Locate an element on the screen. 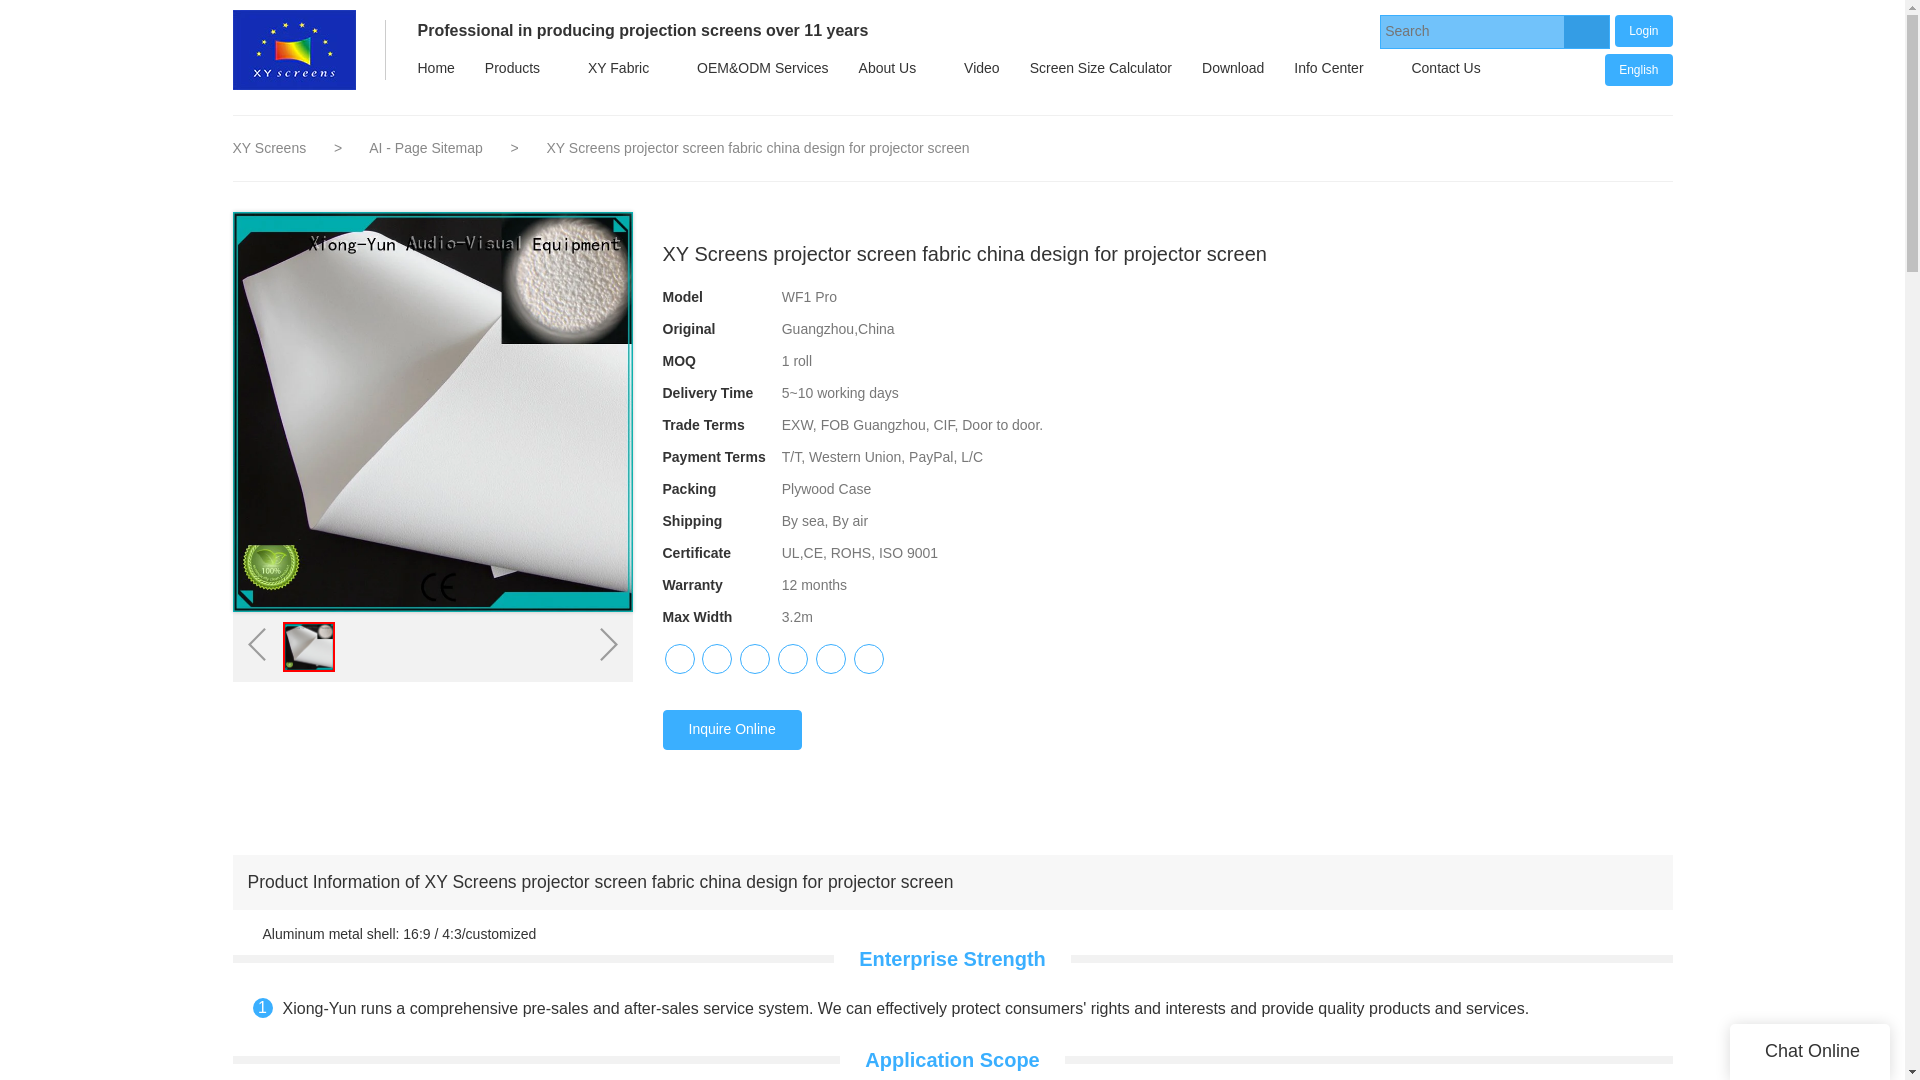  About Us is located at coordinates (888, 68).